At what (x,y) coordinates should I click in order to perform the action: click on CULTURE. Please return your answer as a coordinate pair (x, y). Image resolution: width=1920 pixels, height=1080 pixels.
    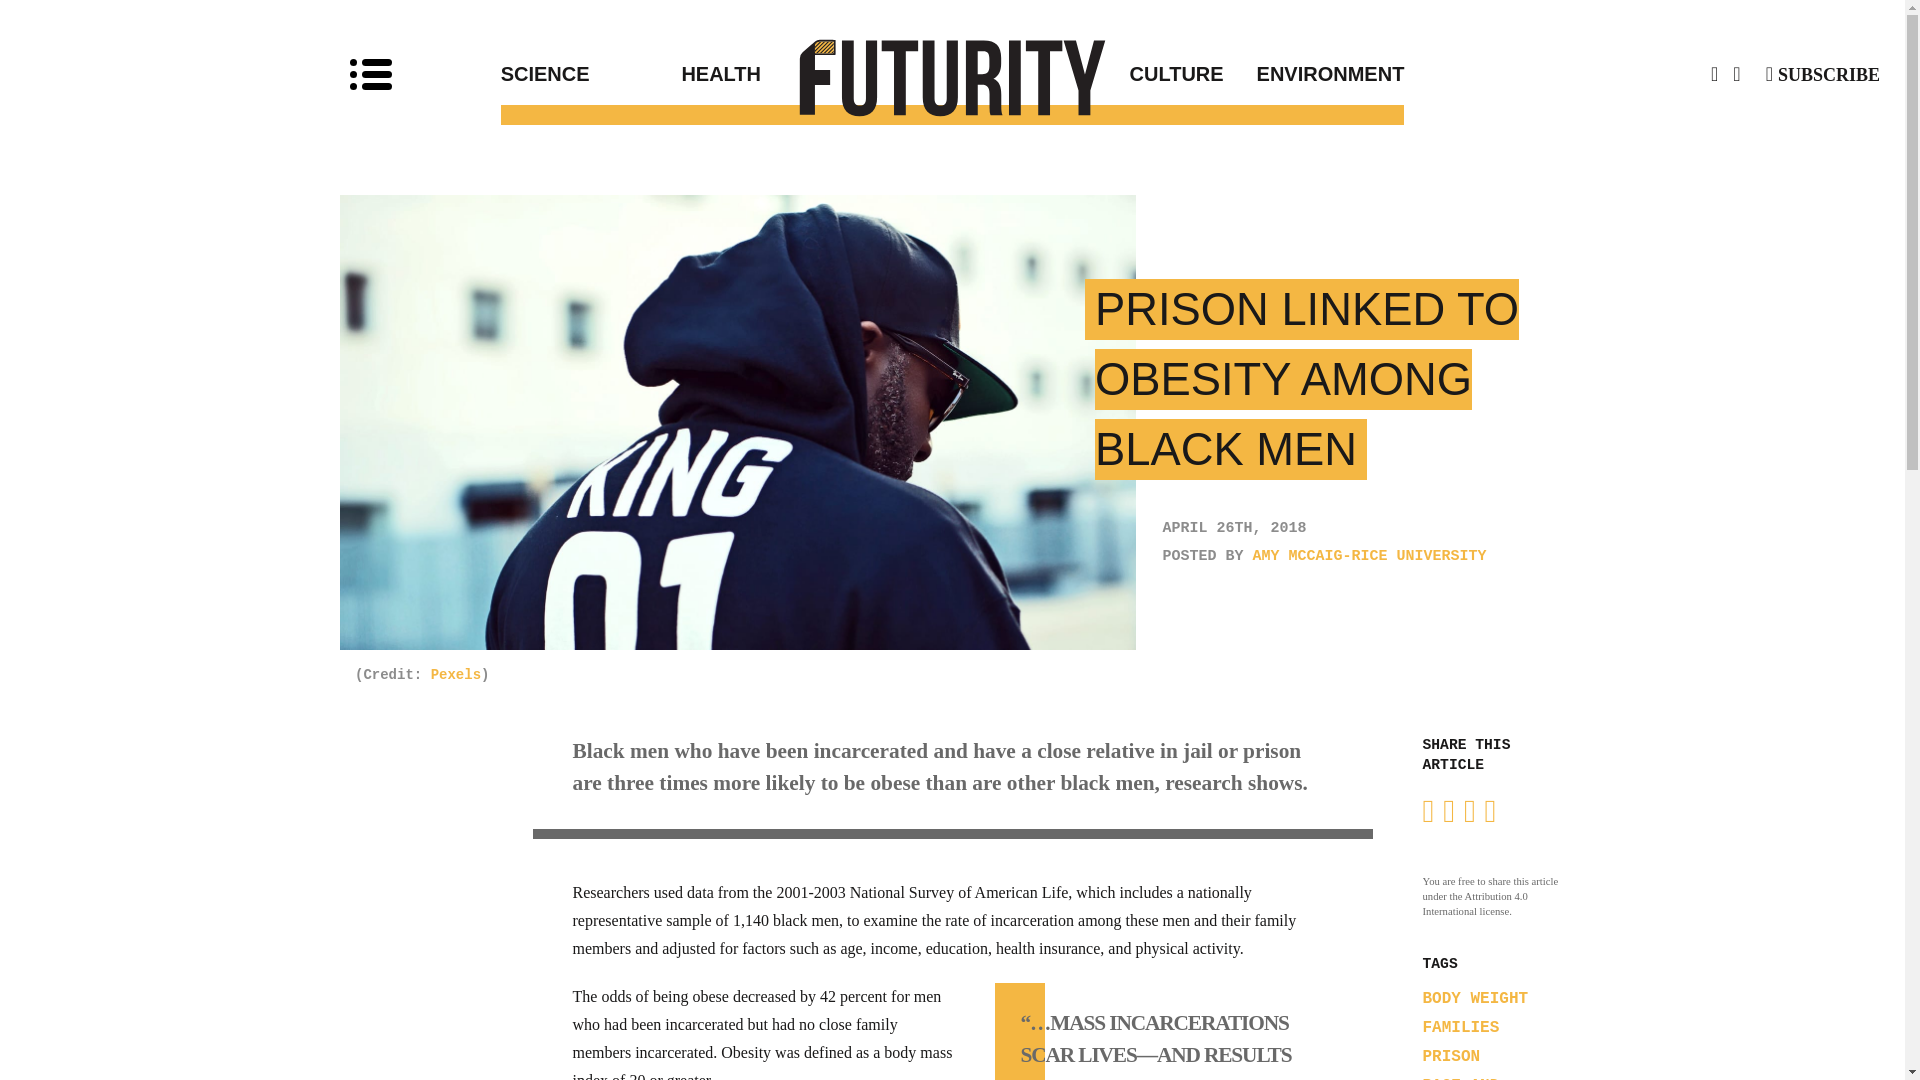
    Looking at the image, I should click on (1088, 74).